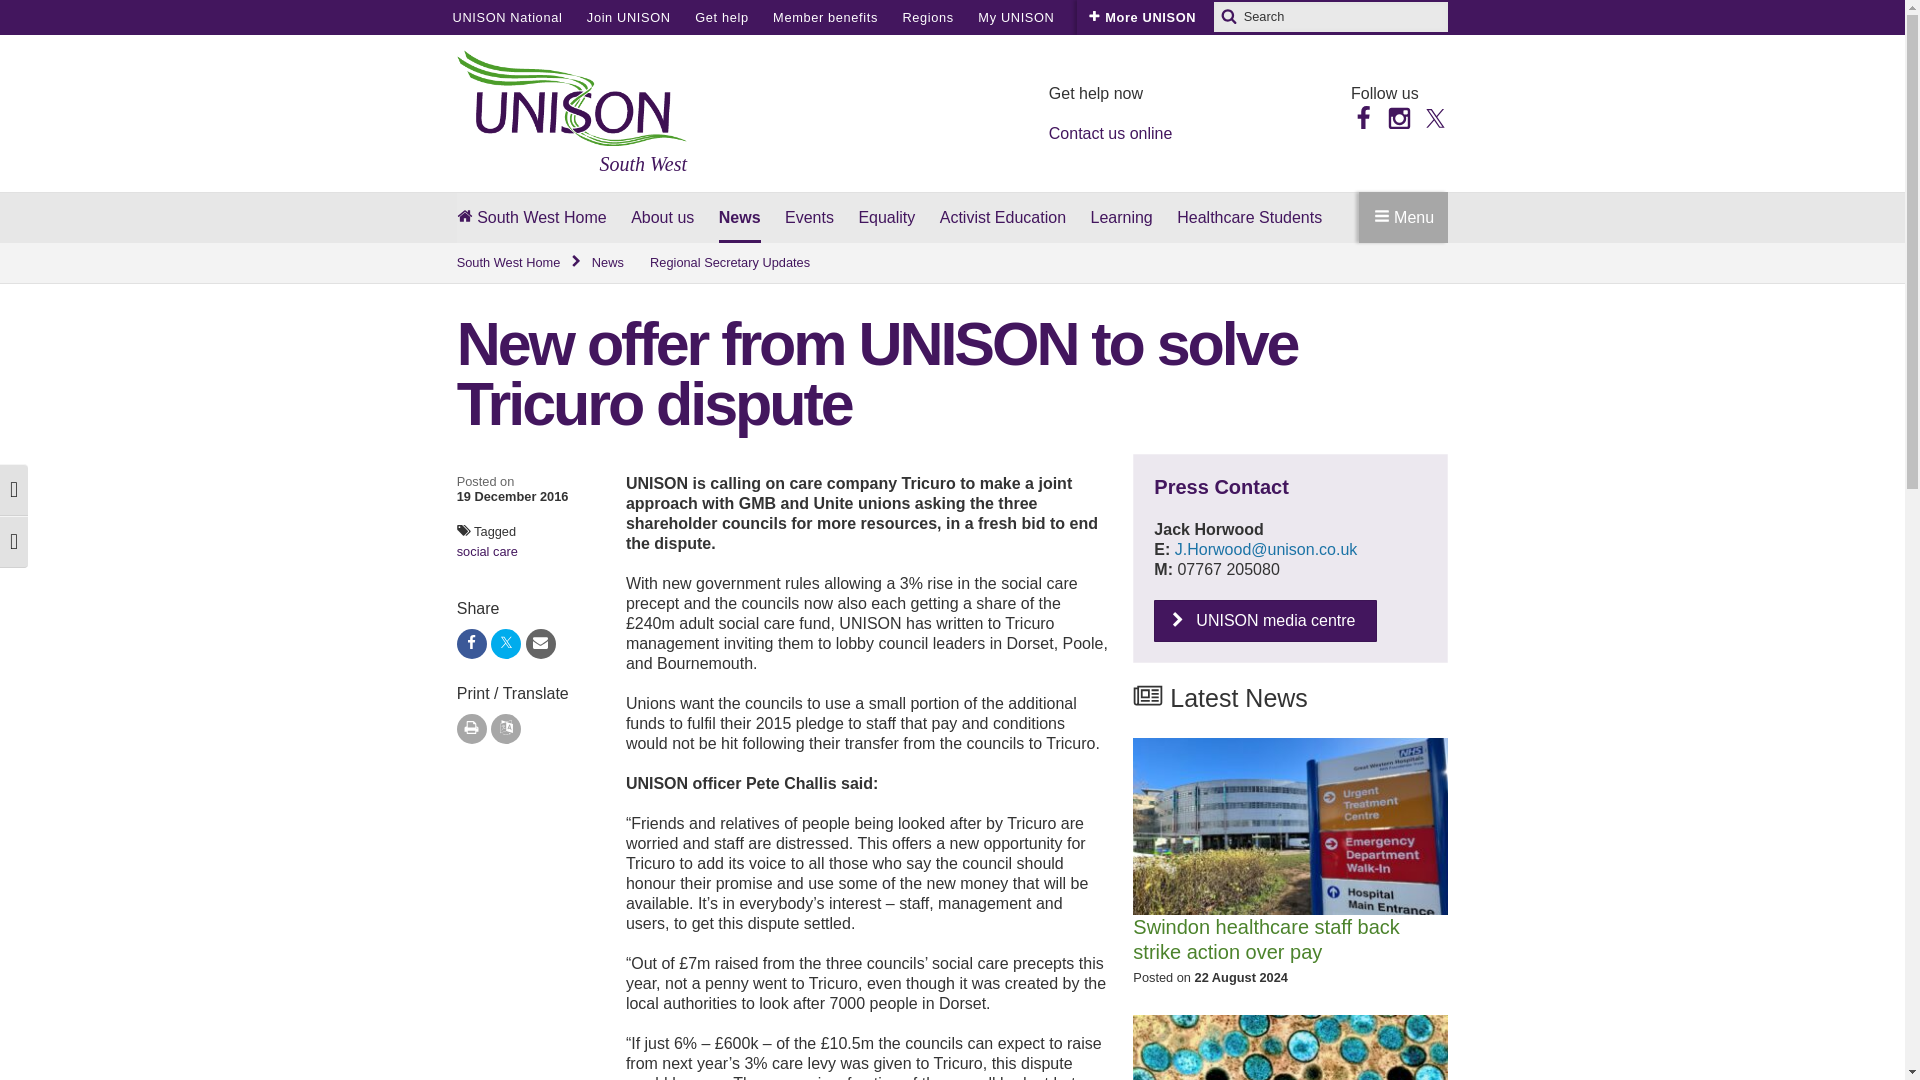 Image resolution: width=1920 pixels, height=1080 pixels. Describe the element at coordinates (730, 262) in the screenshot. I see `Regional Secretary Updates` at that location.